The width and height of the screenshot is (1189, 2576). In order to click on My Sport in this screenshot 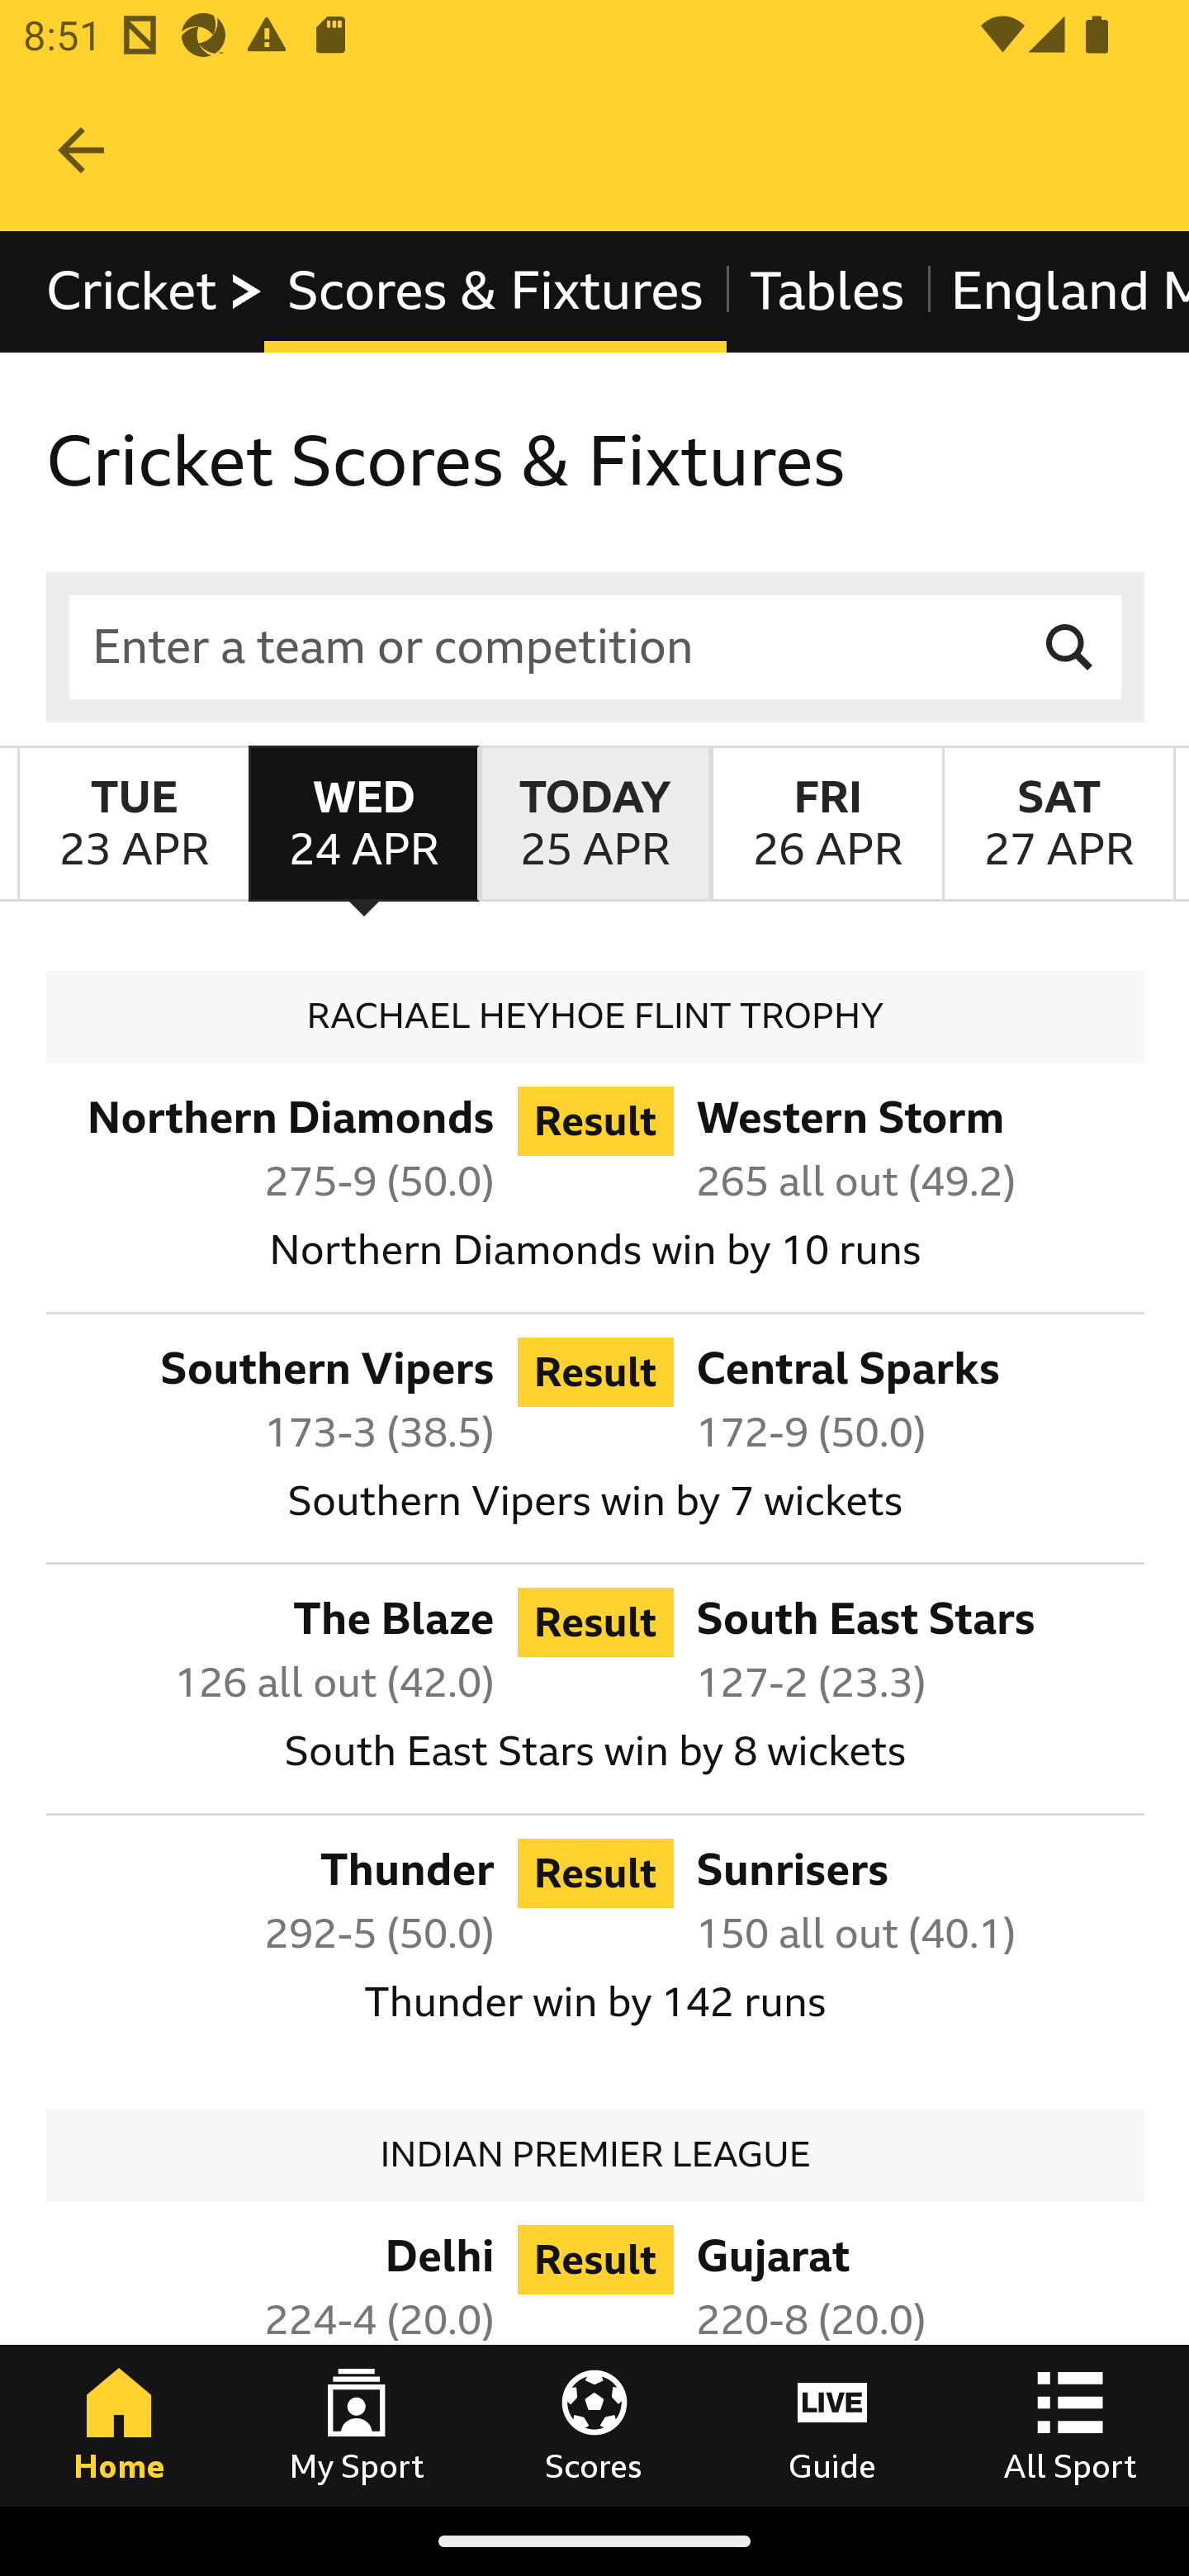, I will do `click(357, 2425)`.